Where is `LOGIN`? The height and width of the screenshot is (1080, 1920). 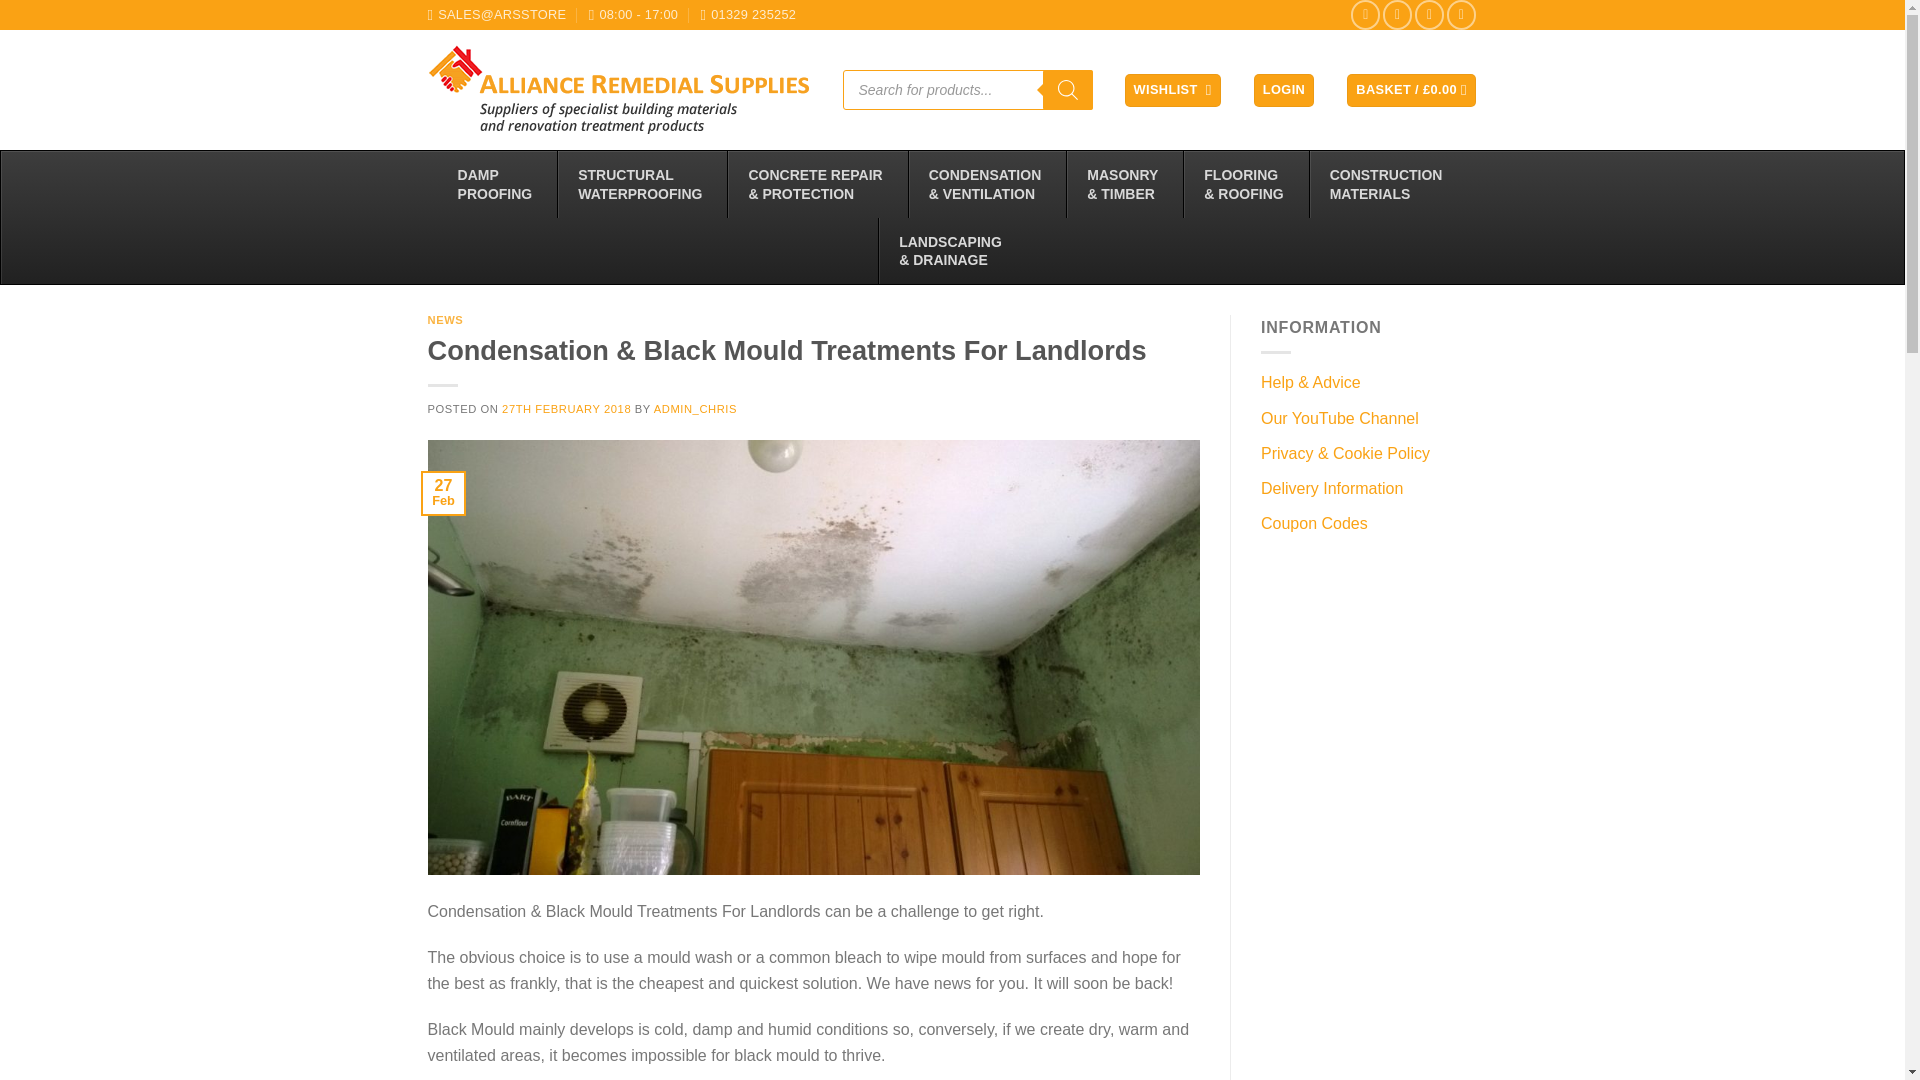 LOGIN is located at coordinates (1283, 90).